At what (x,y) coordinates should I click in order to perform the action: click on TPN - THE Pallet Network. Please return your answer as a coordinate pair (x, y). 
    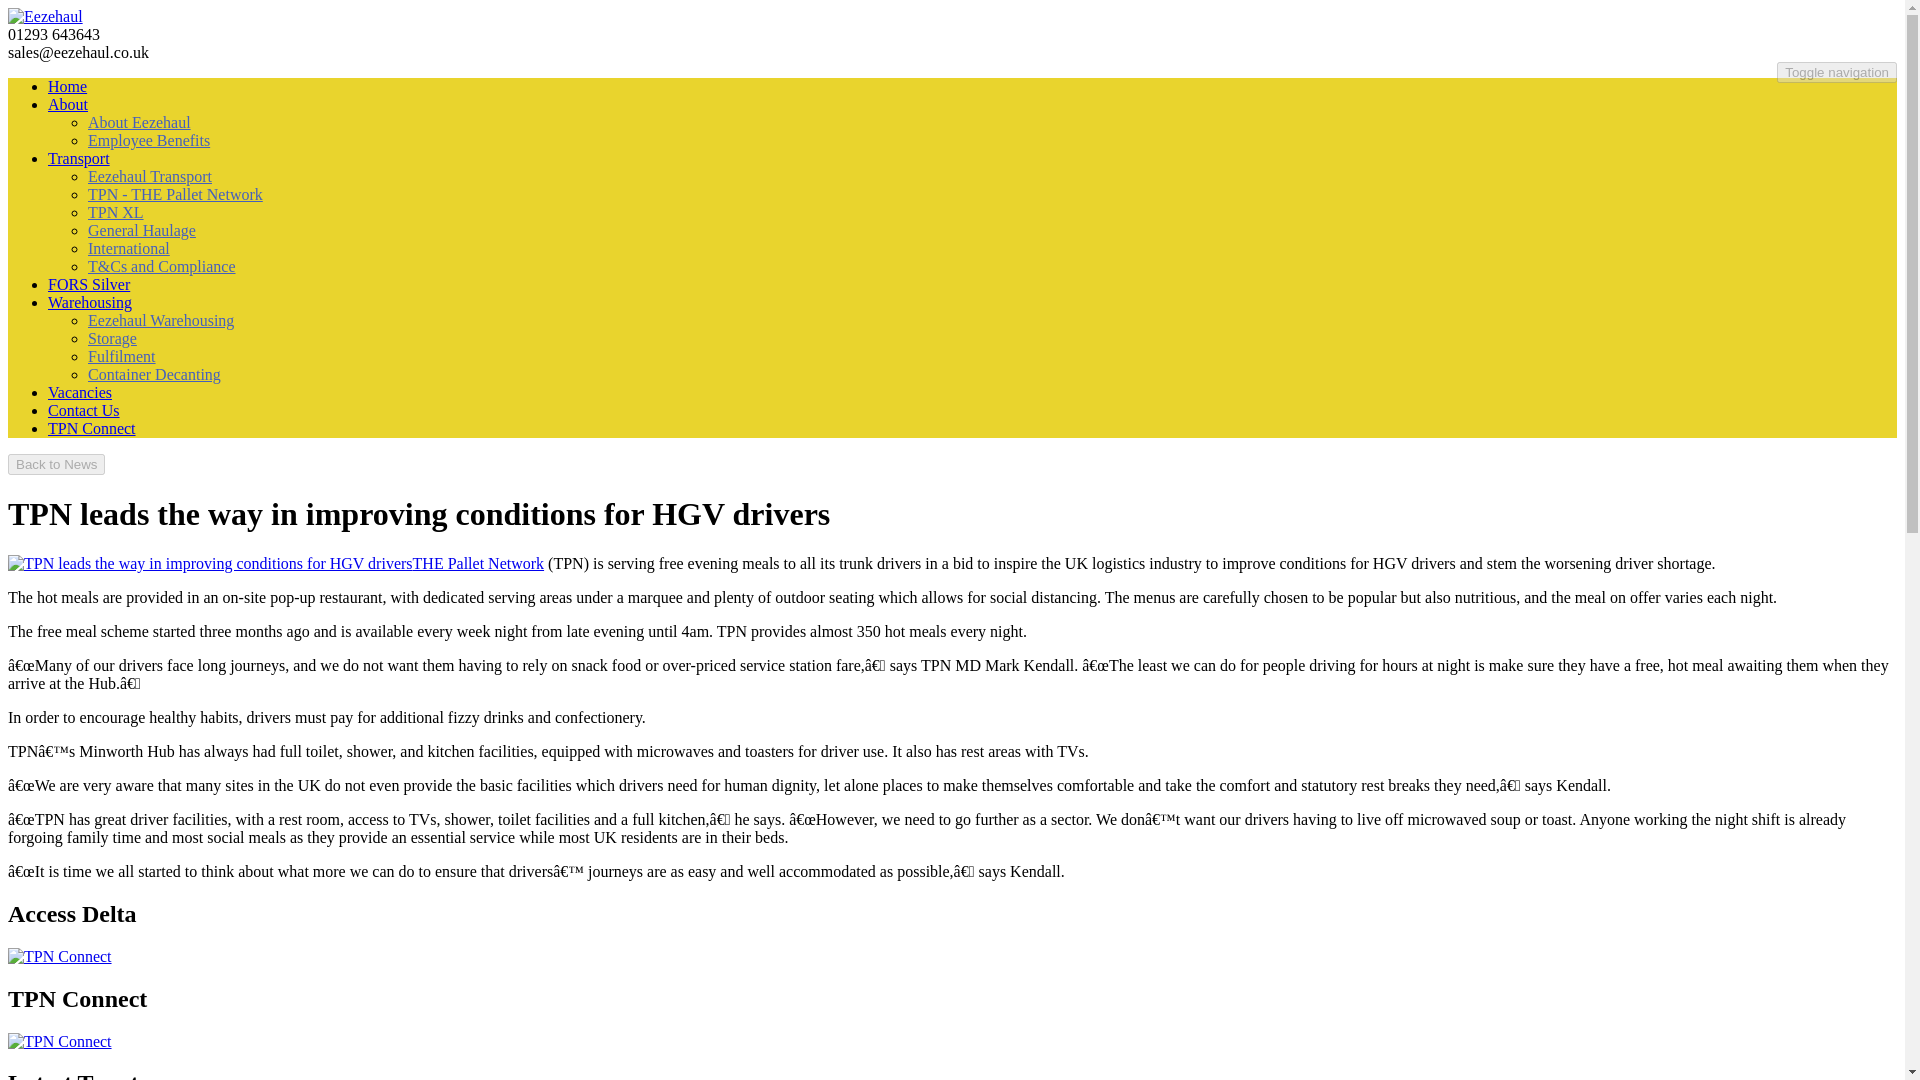
    Looking at the image, I should click on (176, 194).